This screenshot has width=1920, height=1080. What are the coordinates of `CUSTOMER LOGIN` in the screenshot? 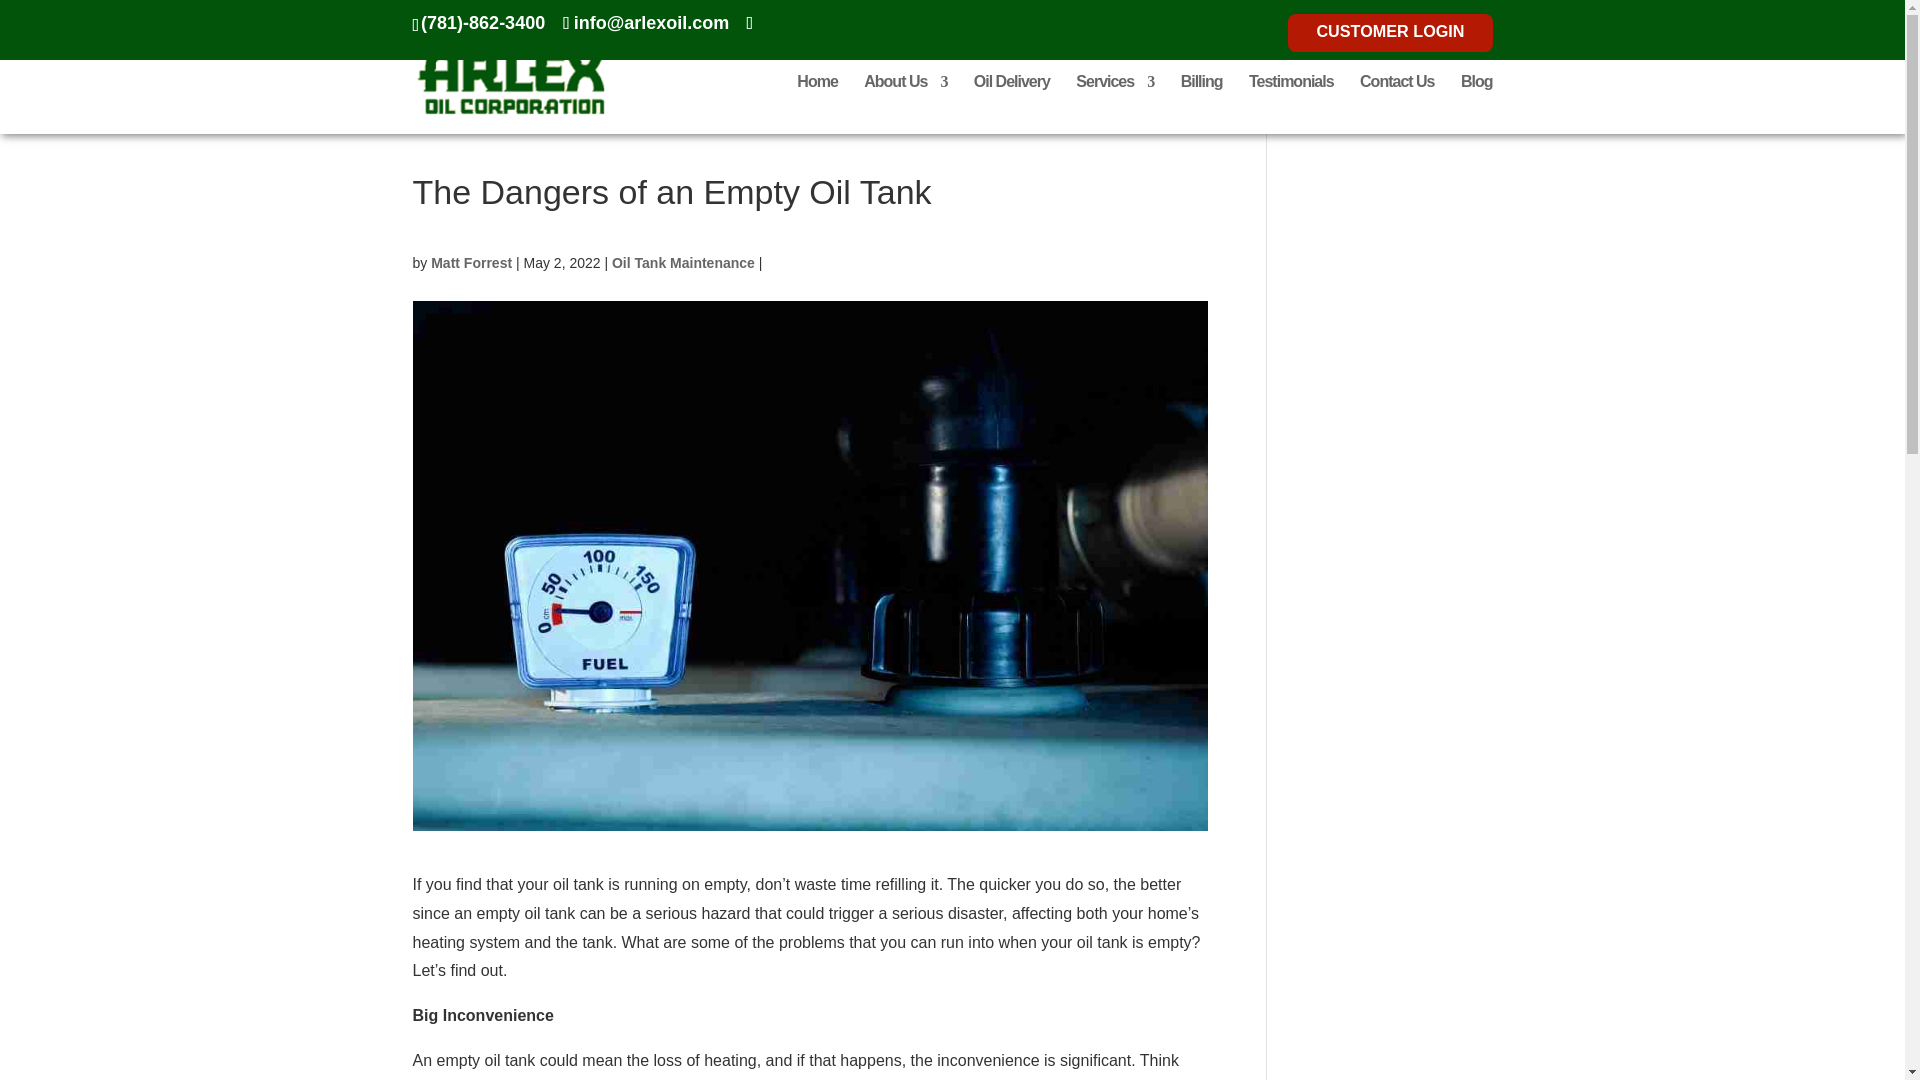 It's located at (1389, 36).